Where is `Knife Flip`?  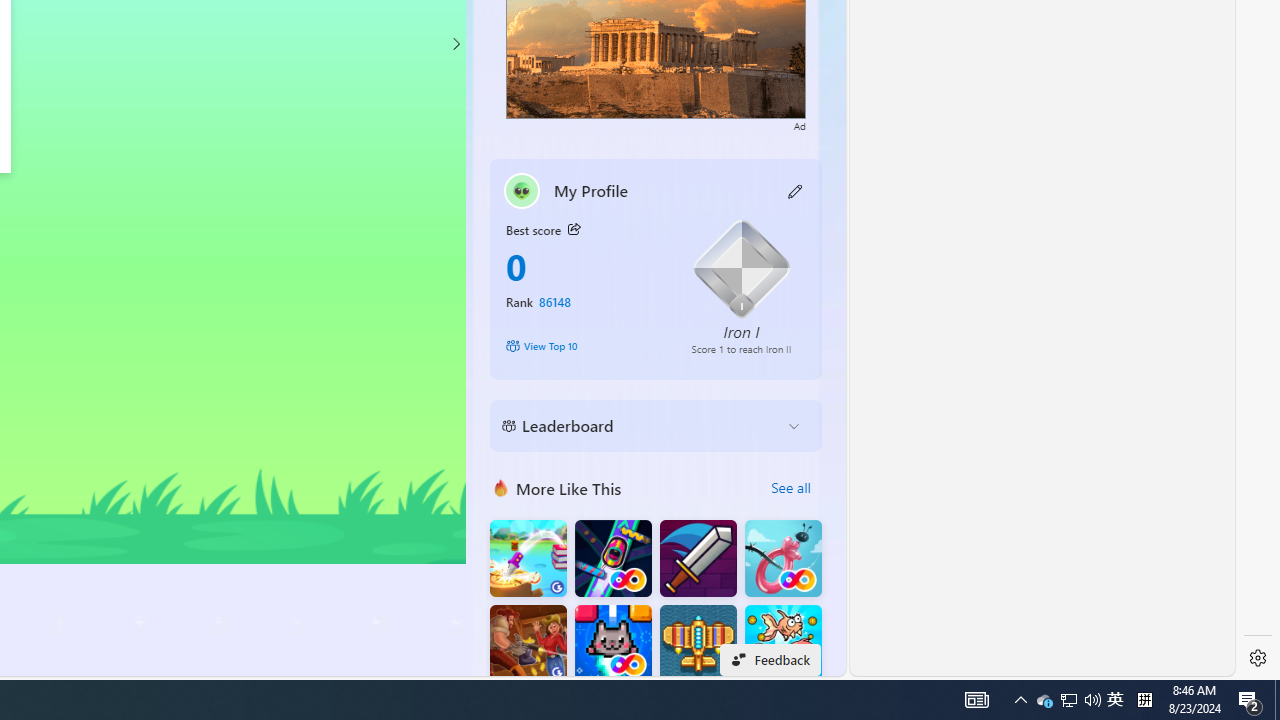
Knife Flip is located at coordinates (528, 558).